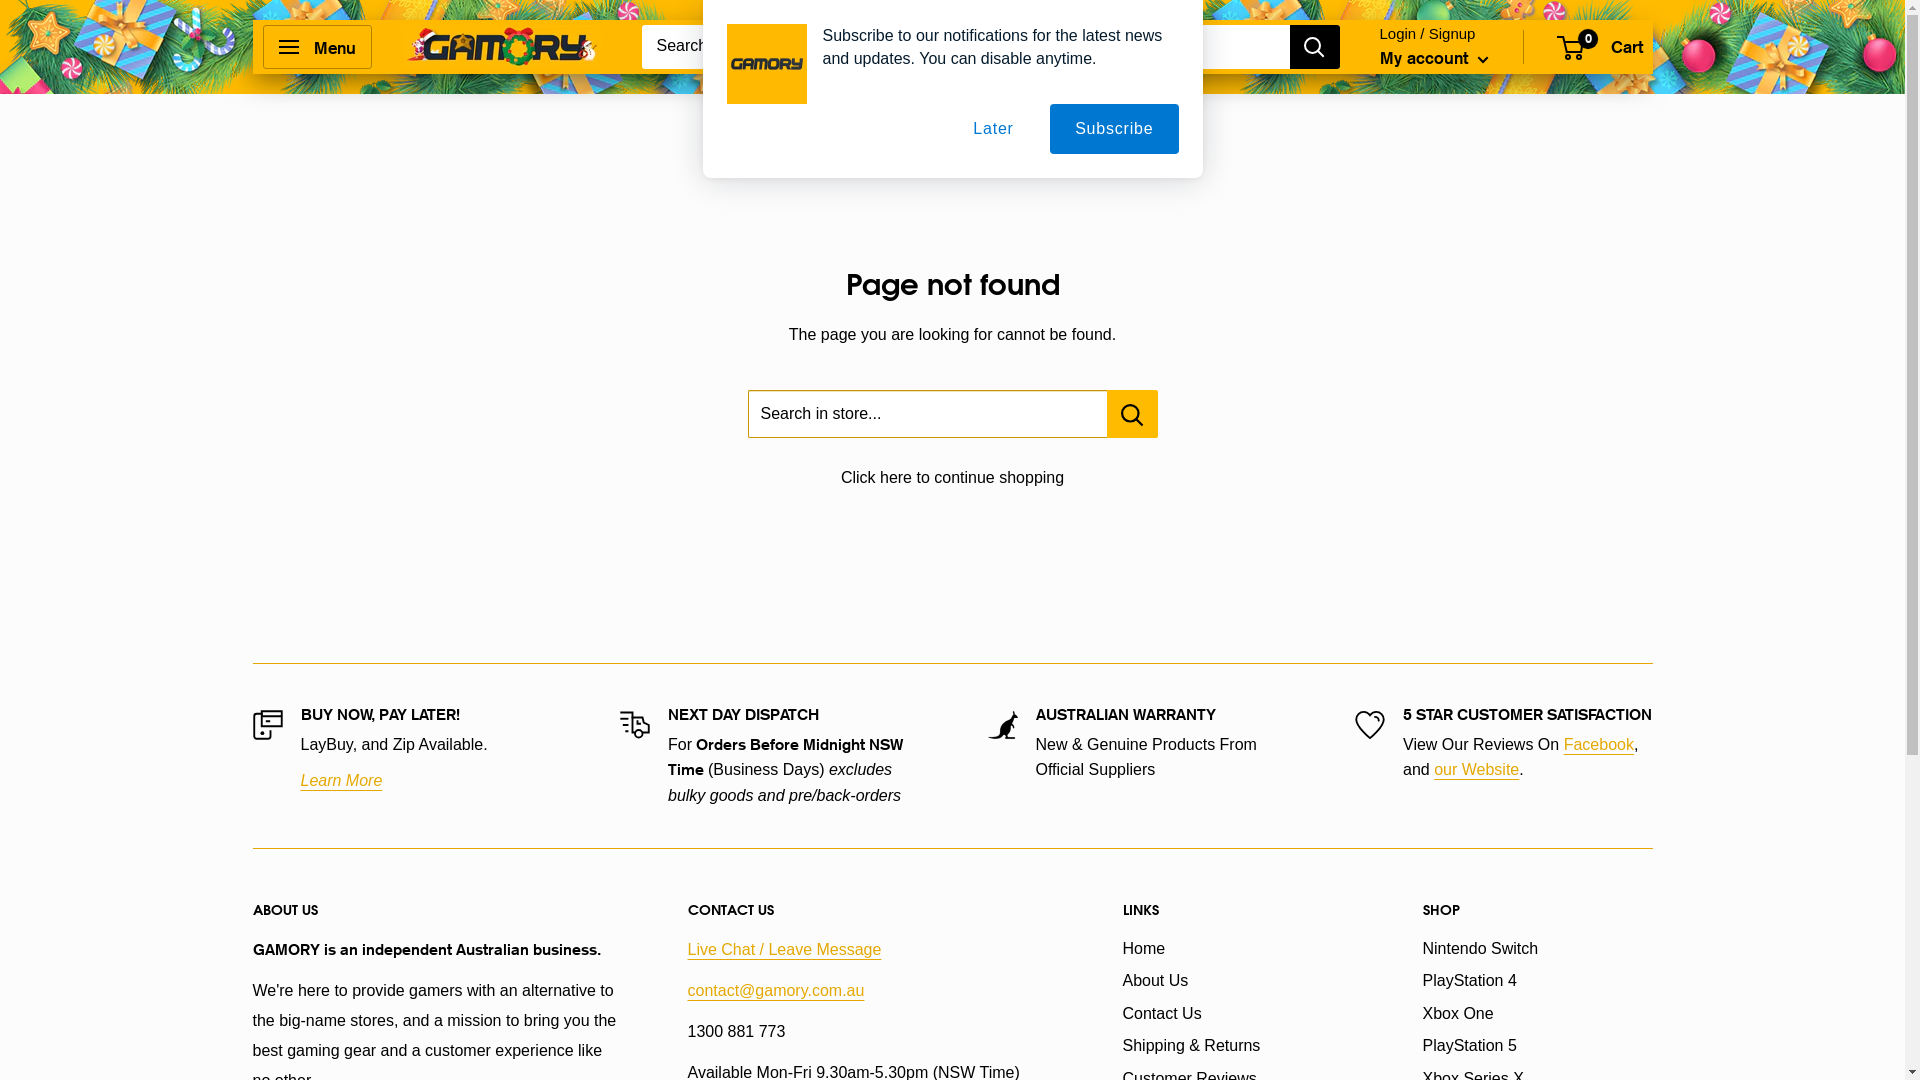 Image resolution: width=1920 pixels, height=1080 pixels. Describe the element at coordinates (1434, 58) in the screenshot. I see `My account` at that location.